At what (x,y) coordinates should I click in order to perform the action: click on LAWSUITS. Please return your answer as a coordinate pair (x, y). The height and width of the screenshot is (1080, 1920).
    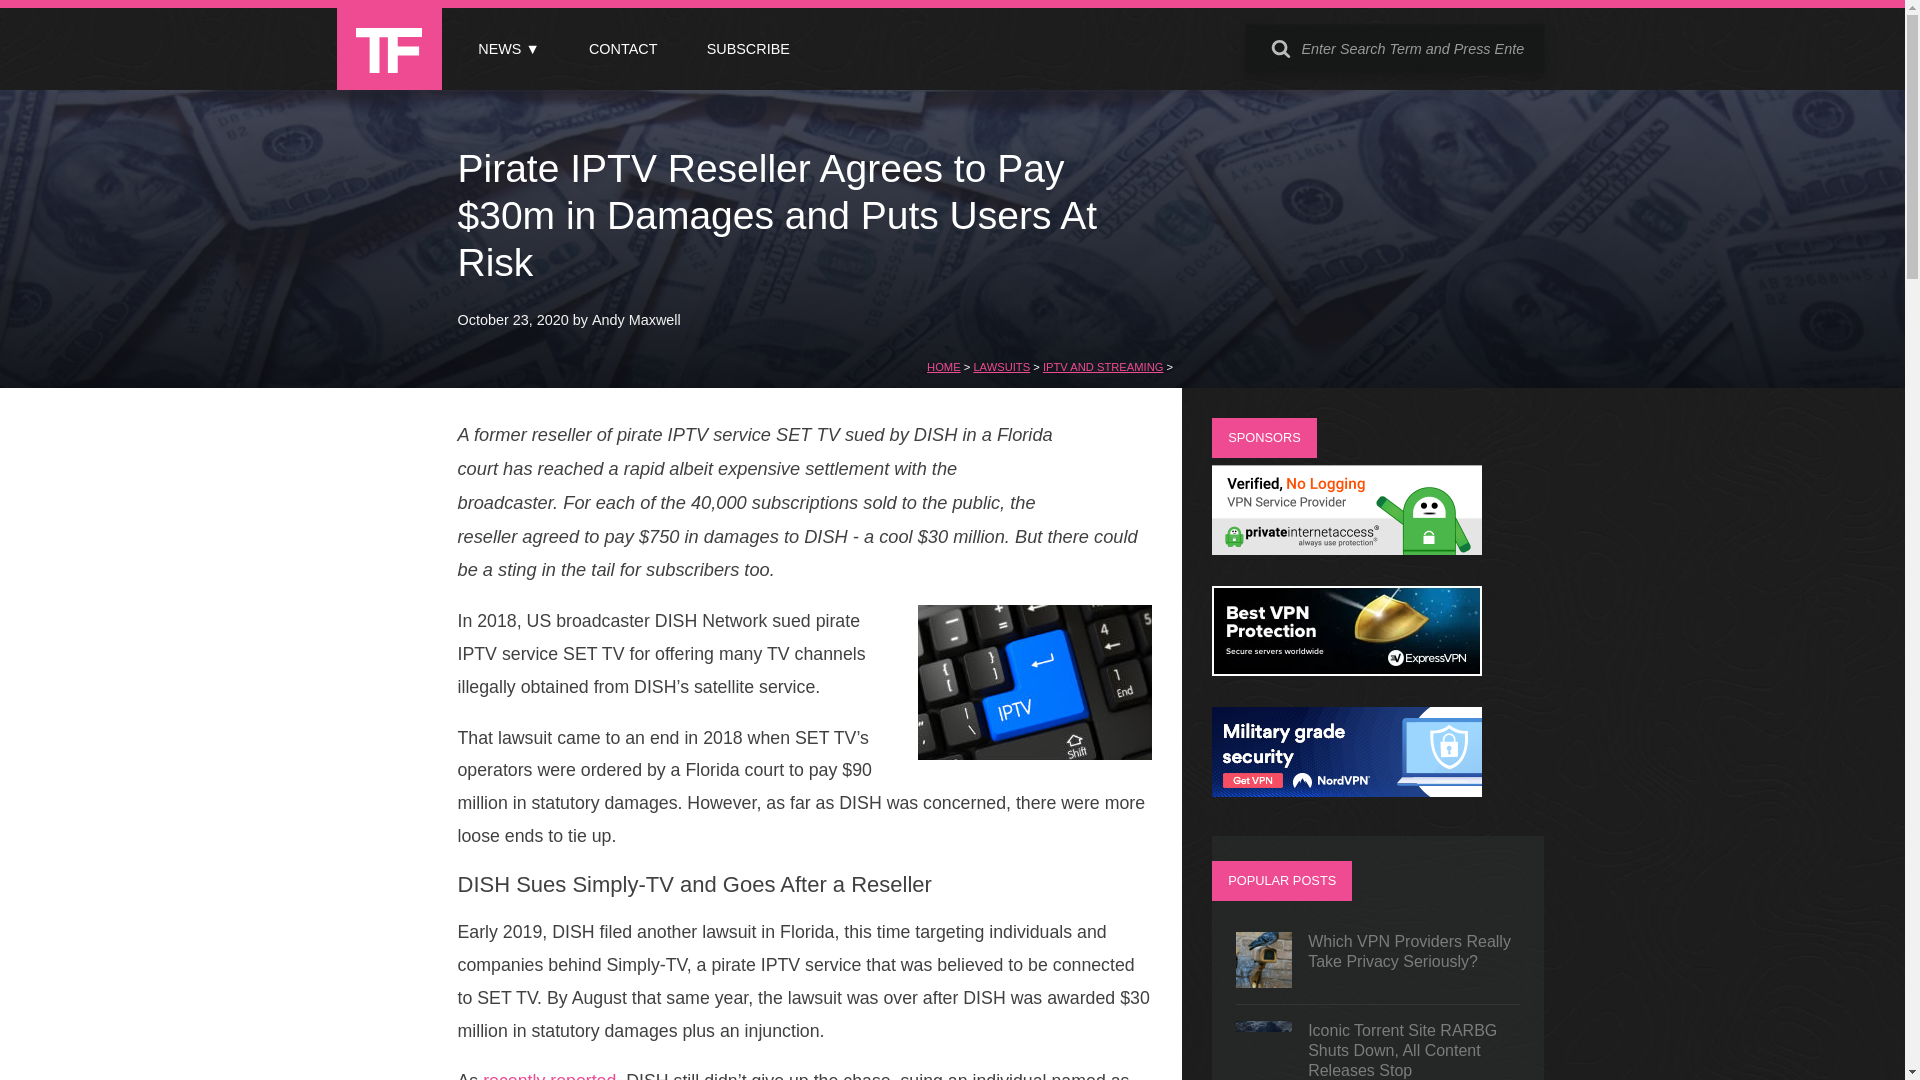
    Looking at the image, I should click on (1001, 366).